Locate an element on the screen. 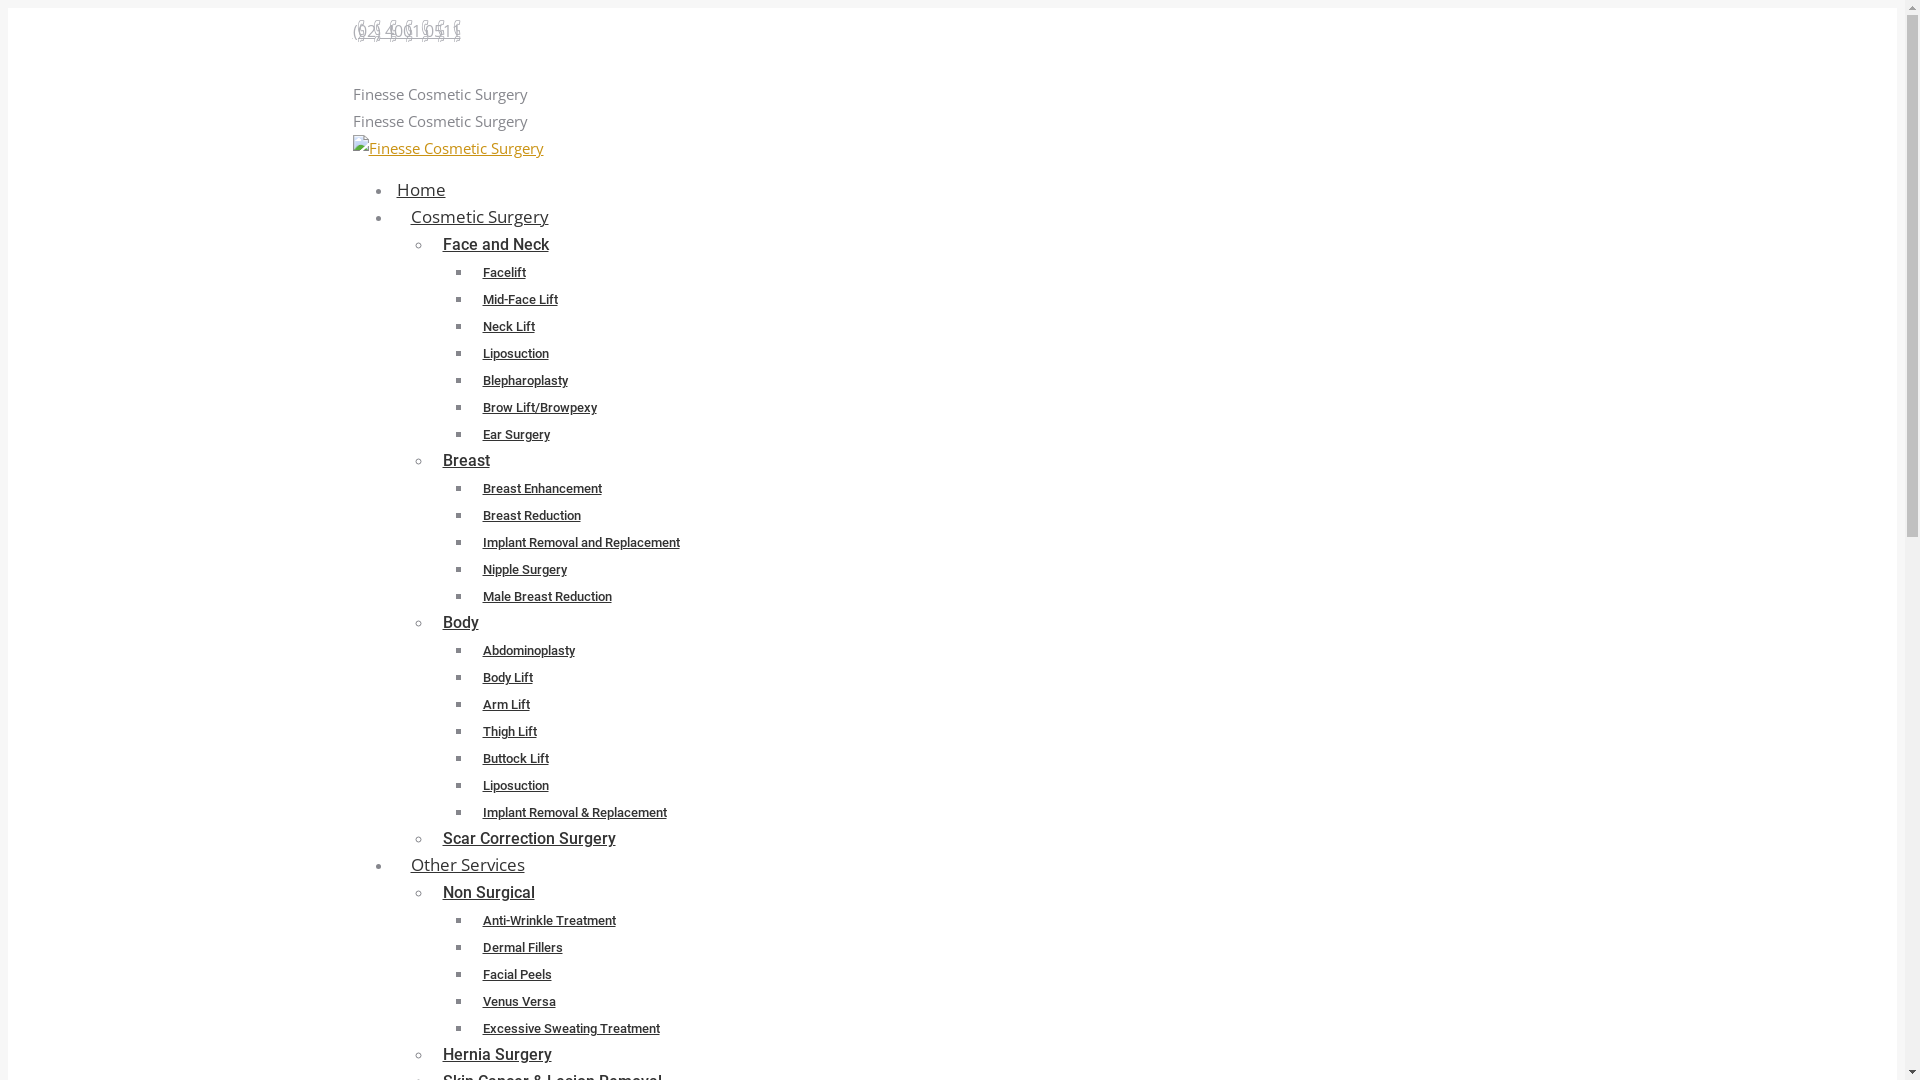  Body Lift is located at coordinates (507, 676).